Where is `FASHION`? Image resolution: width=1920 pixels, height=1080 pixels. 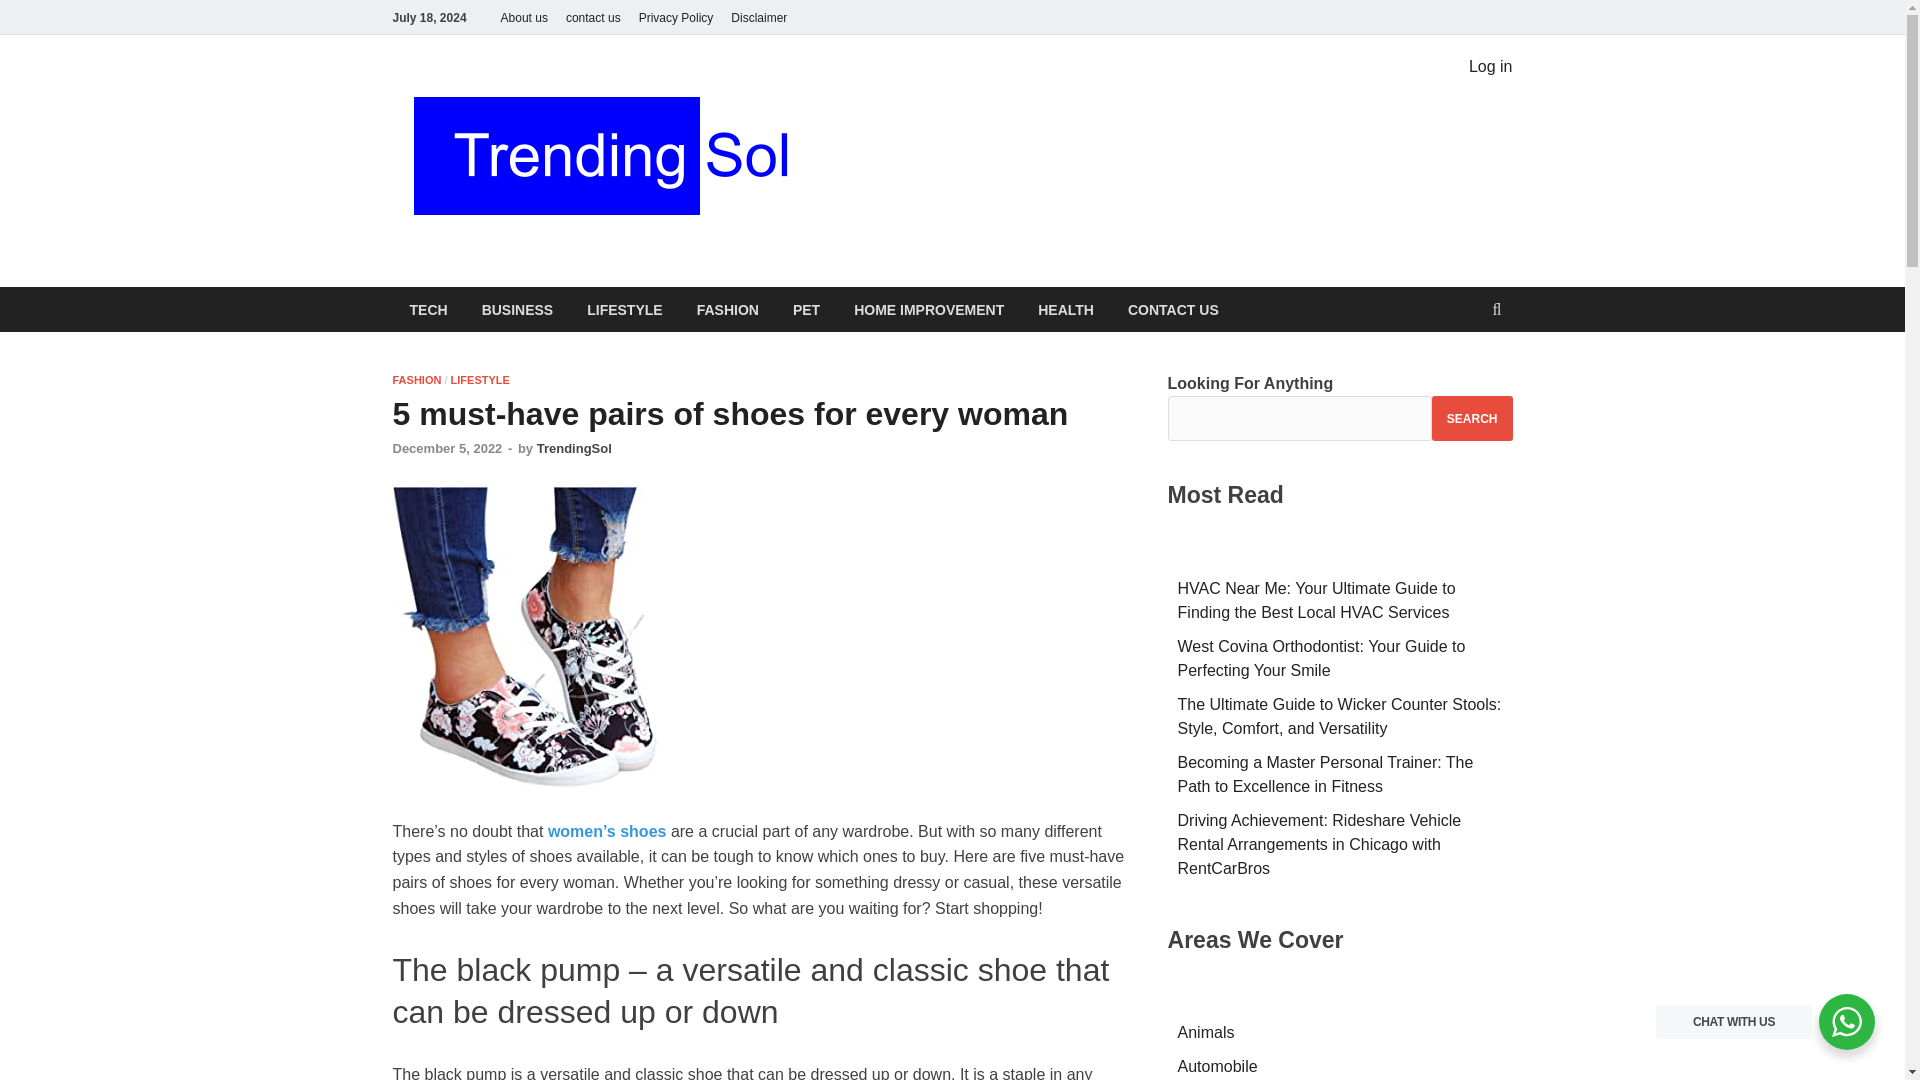 FASHION is located at coordinates (416, 379).